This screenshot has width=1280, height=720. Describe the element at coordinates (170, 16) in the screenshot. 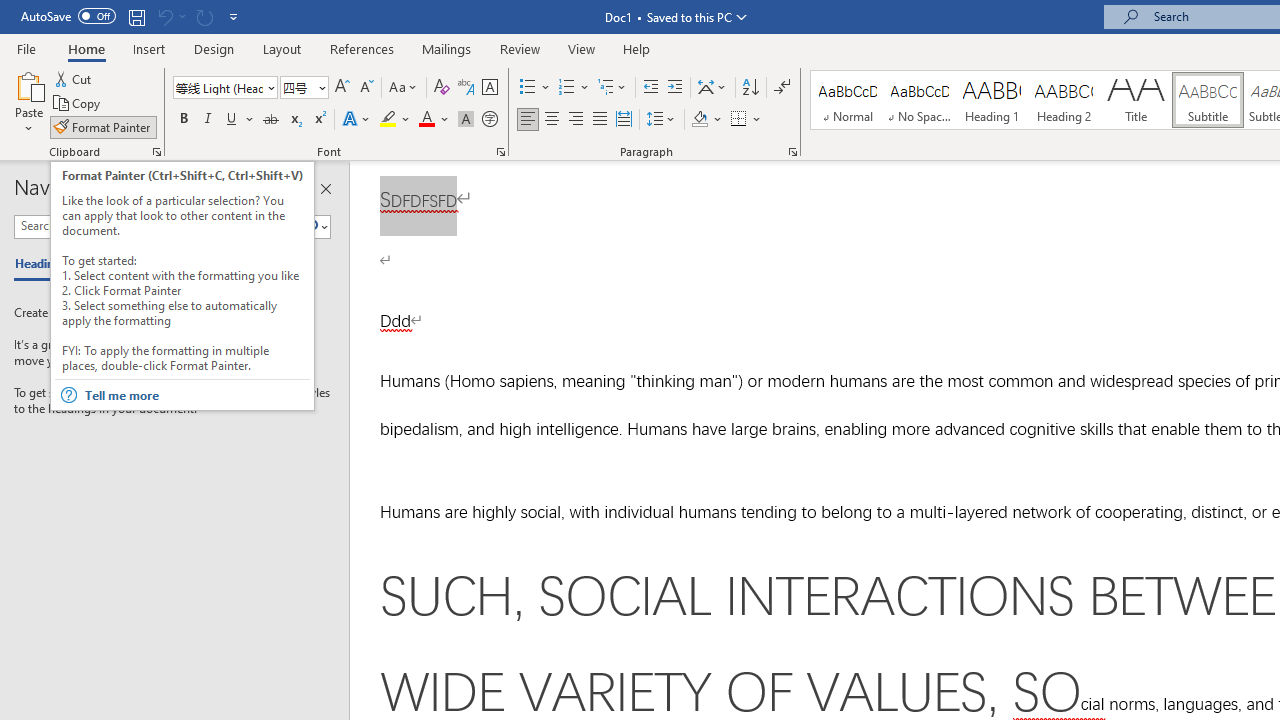

I see `Can't Undo` at that location.